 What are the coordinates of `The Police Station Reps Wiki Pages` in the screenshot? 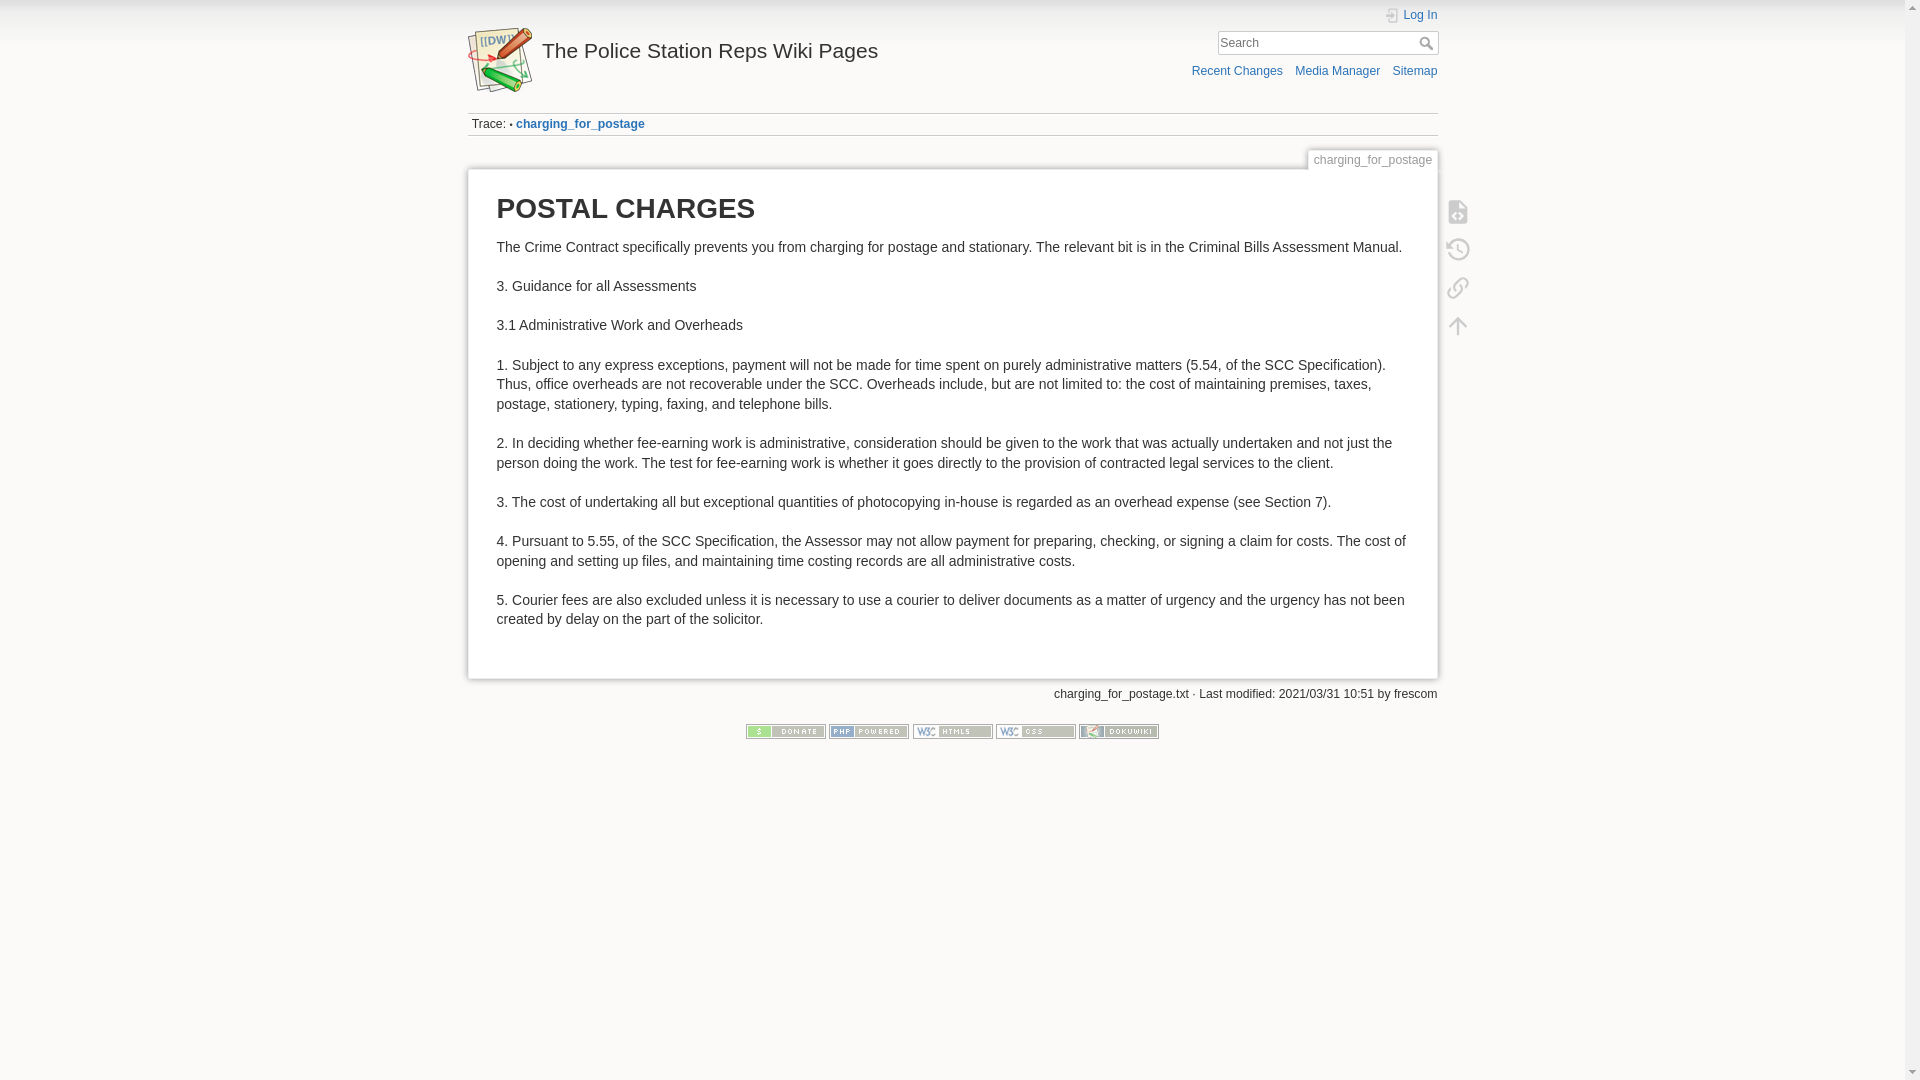 It's located at (705, 45).